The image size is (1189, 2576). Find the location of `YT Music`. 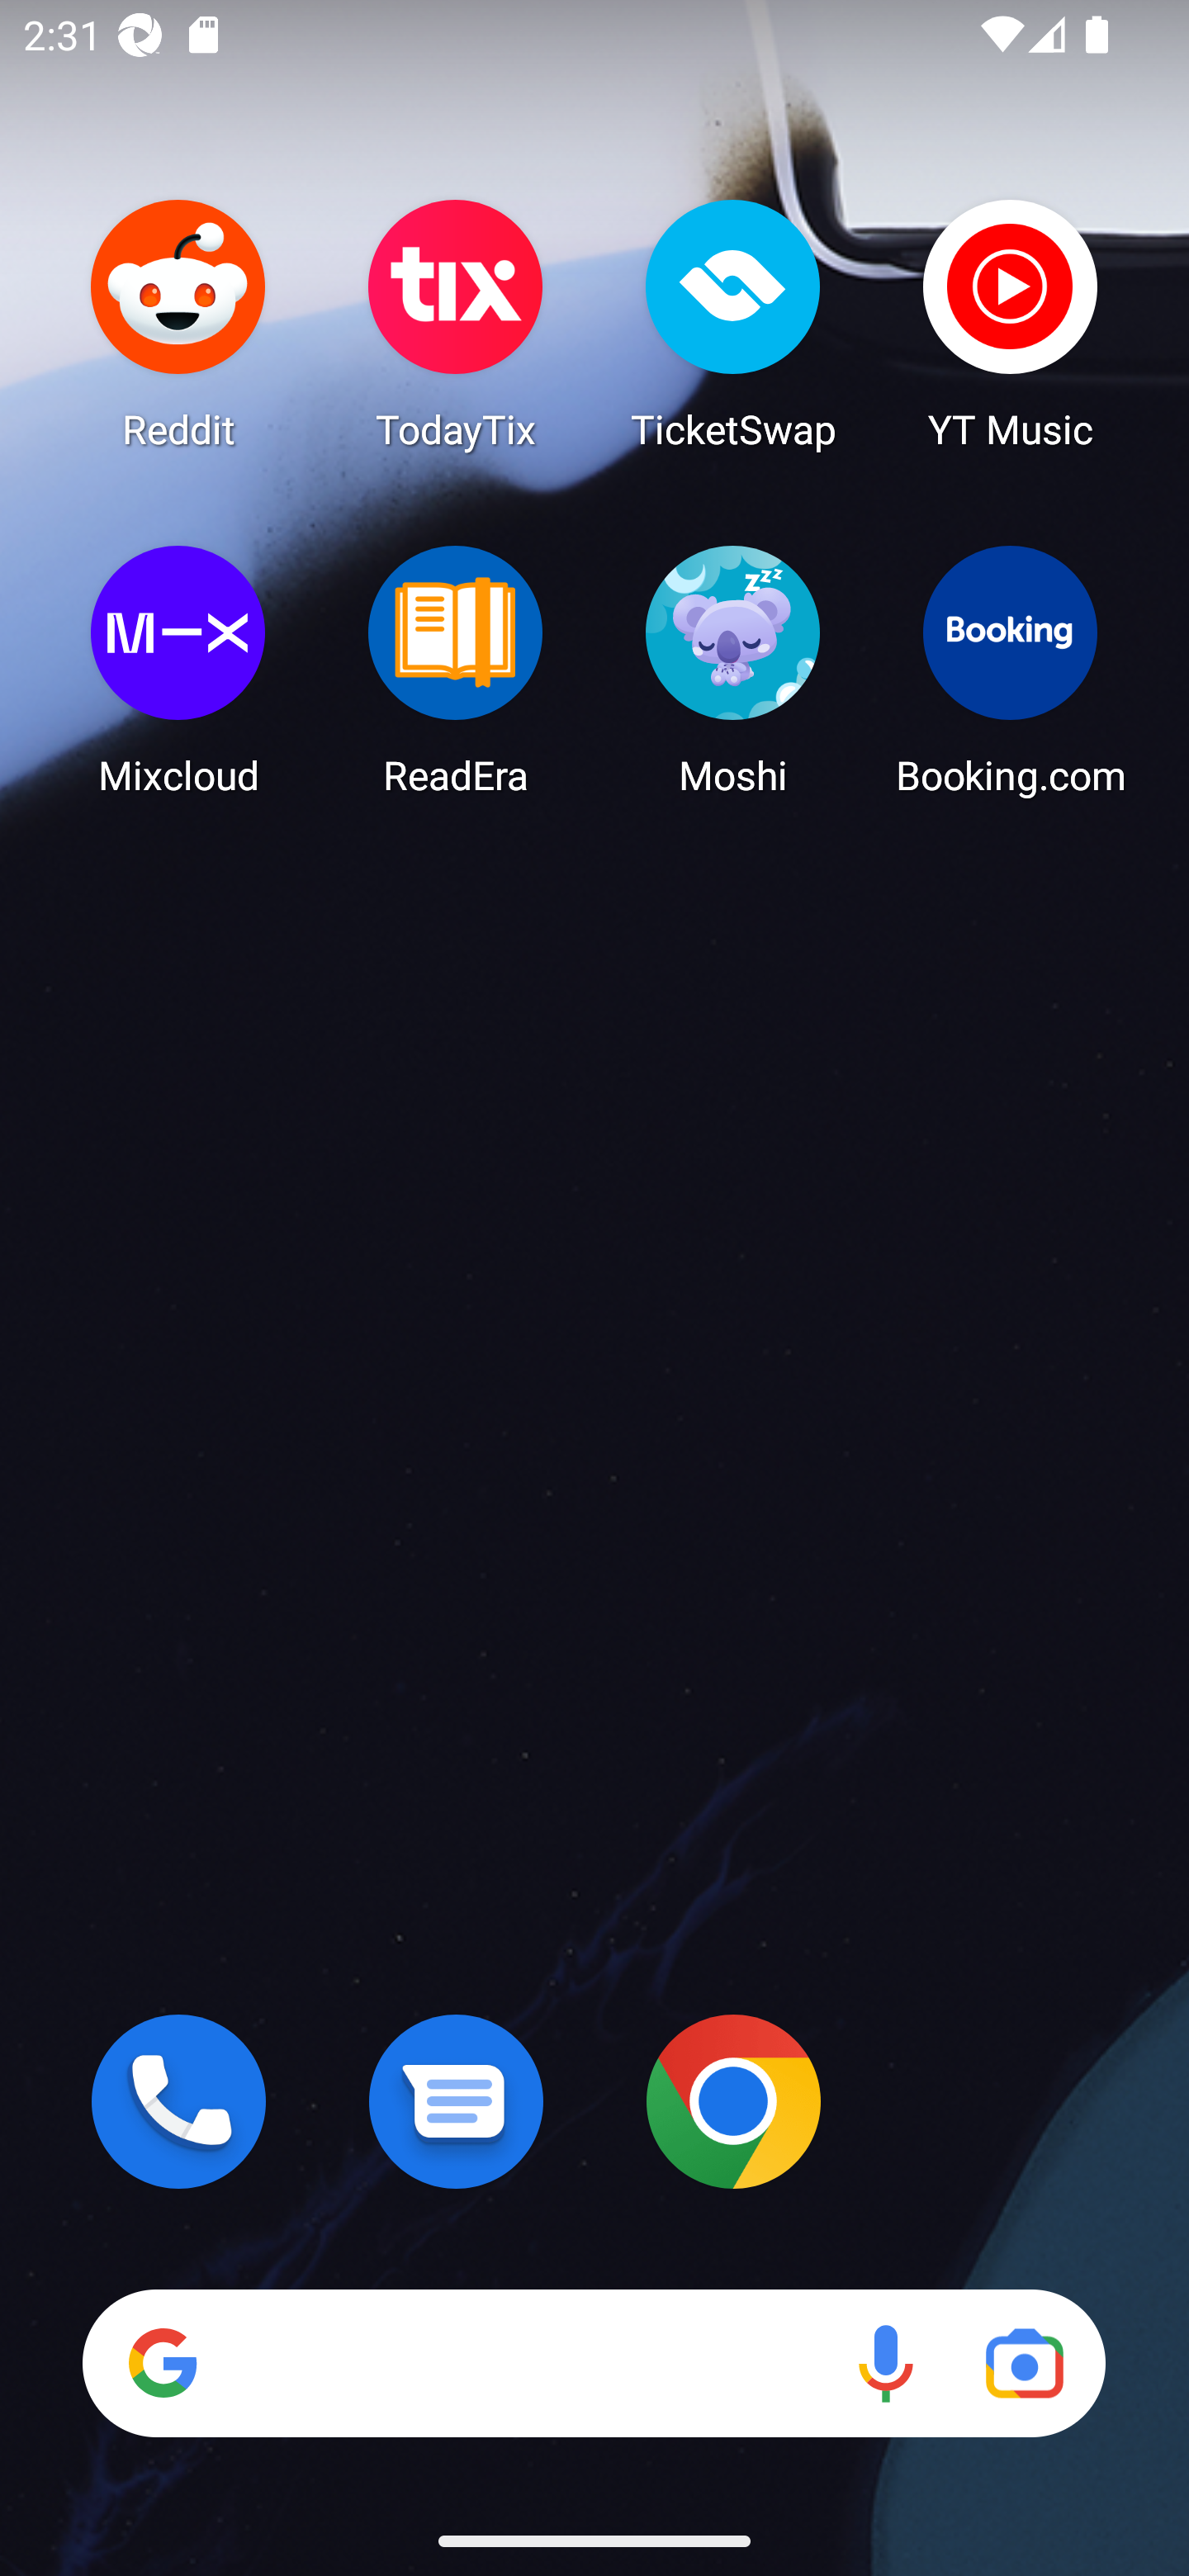

YT Music is located at coordinates (1011, 324).